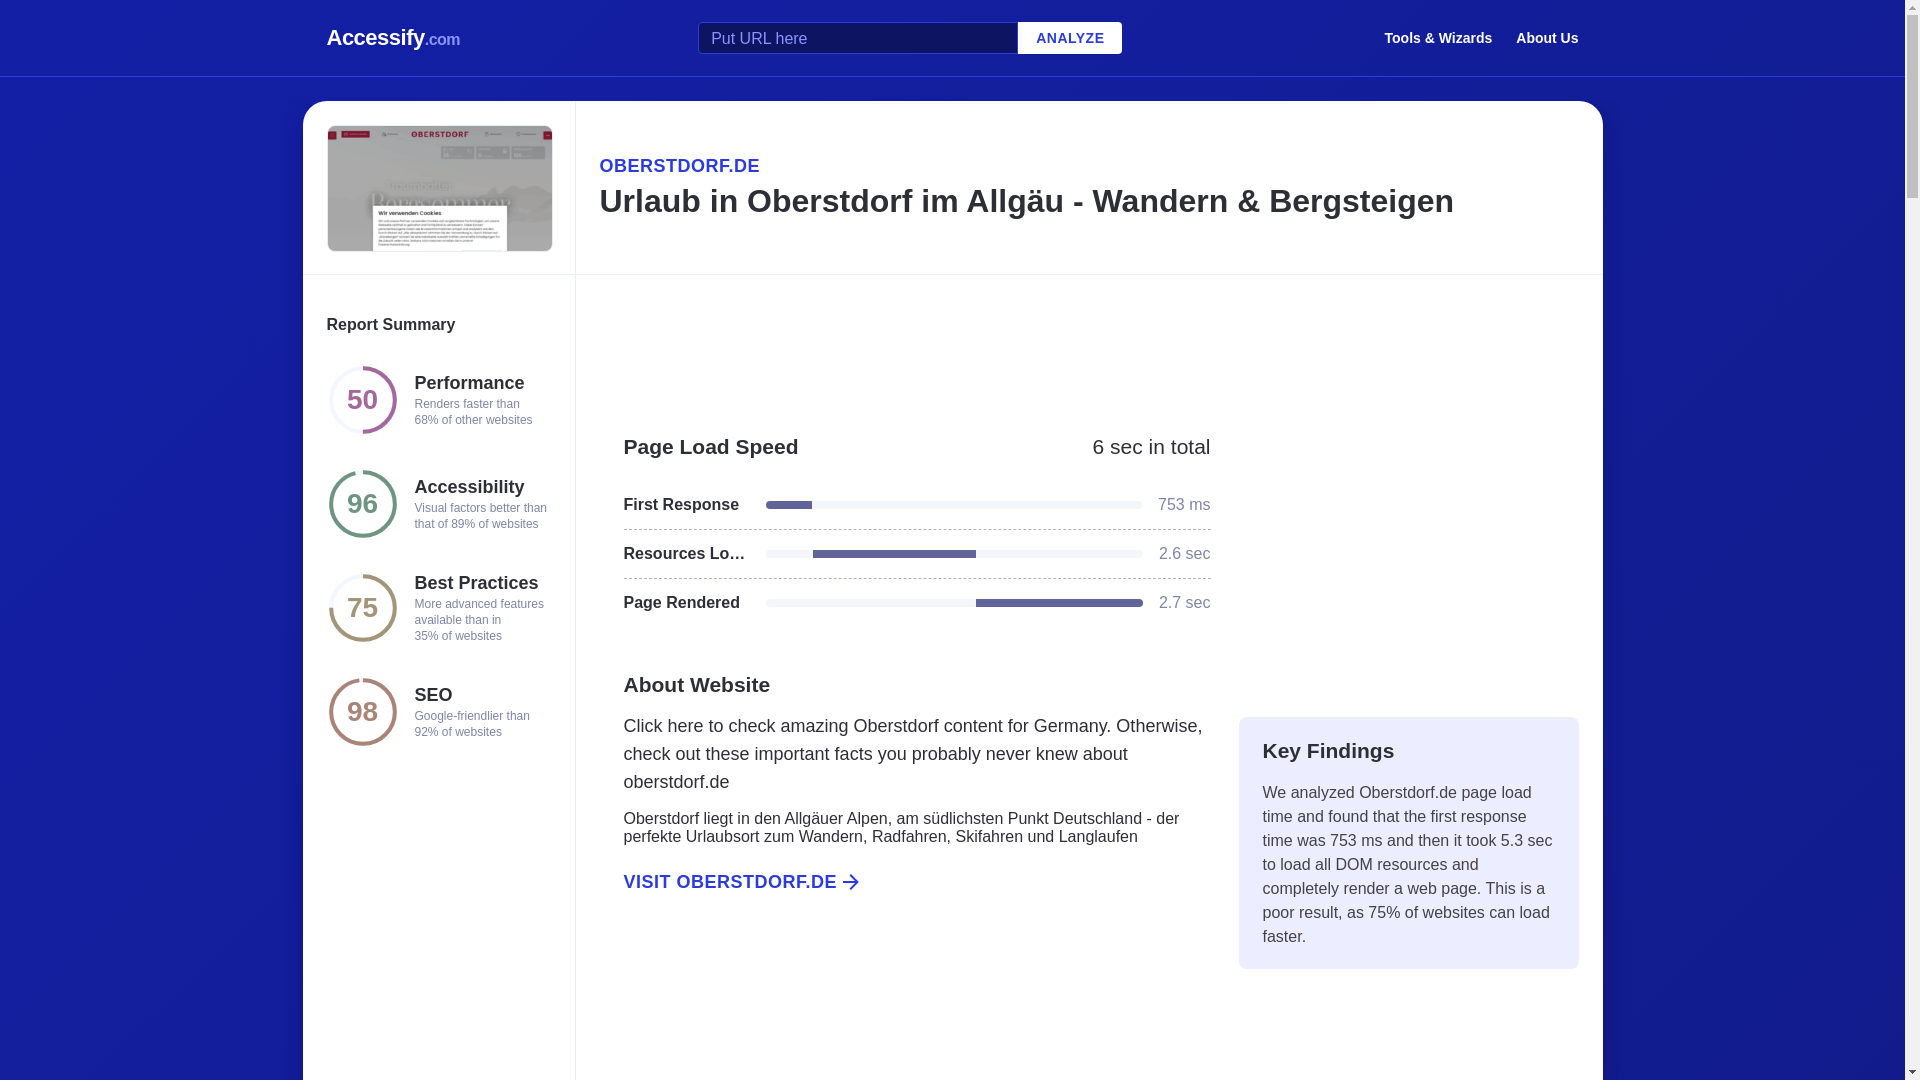 Image resolution: width=1920 pixels, height=1080 pixels. What do you see at coordinates (1069, 38) in the screenshot?
I see `ANALYZE` at bounding box center [1069, 38].